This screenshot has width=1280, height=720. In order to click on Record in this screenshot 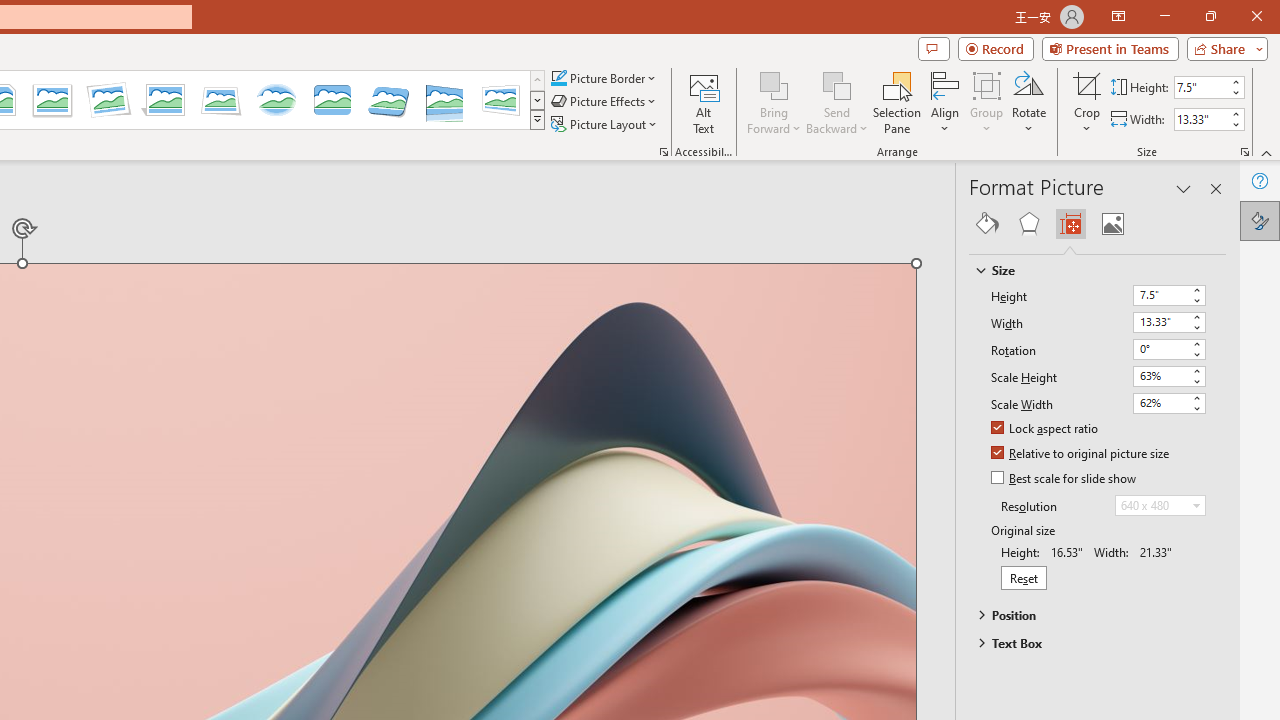, I will do `click(996, 48)`.